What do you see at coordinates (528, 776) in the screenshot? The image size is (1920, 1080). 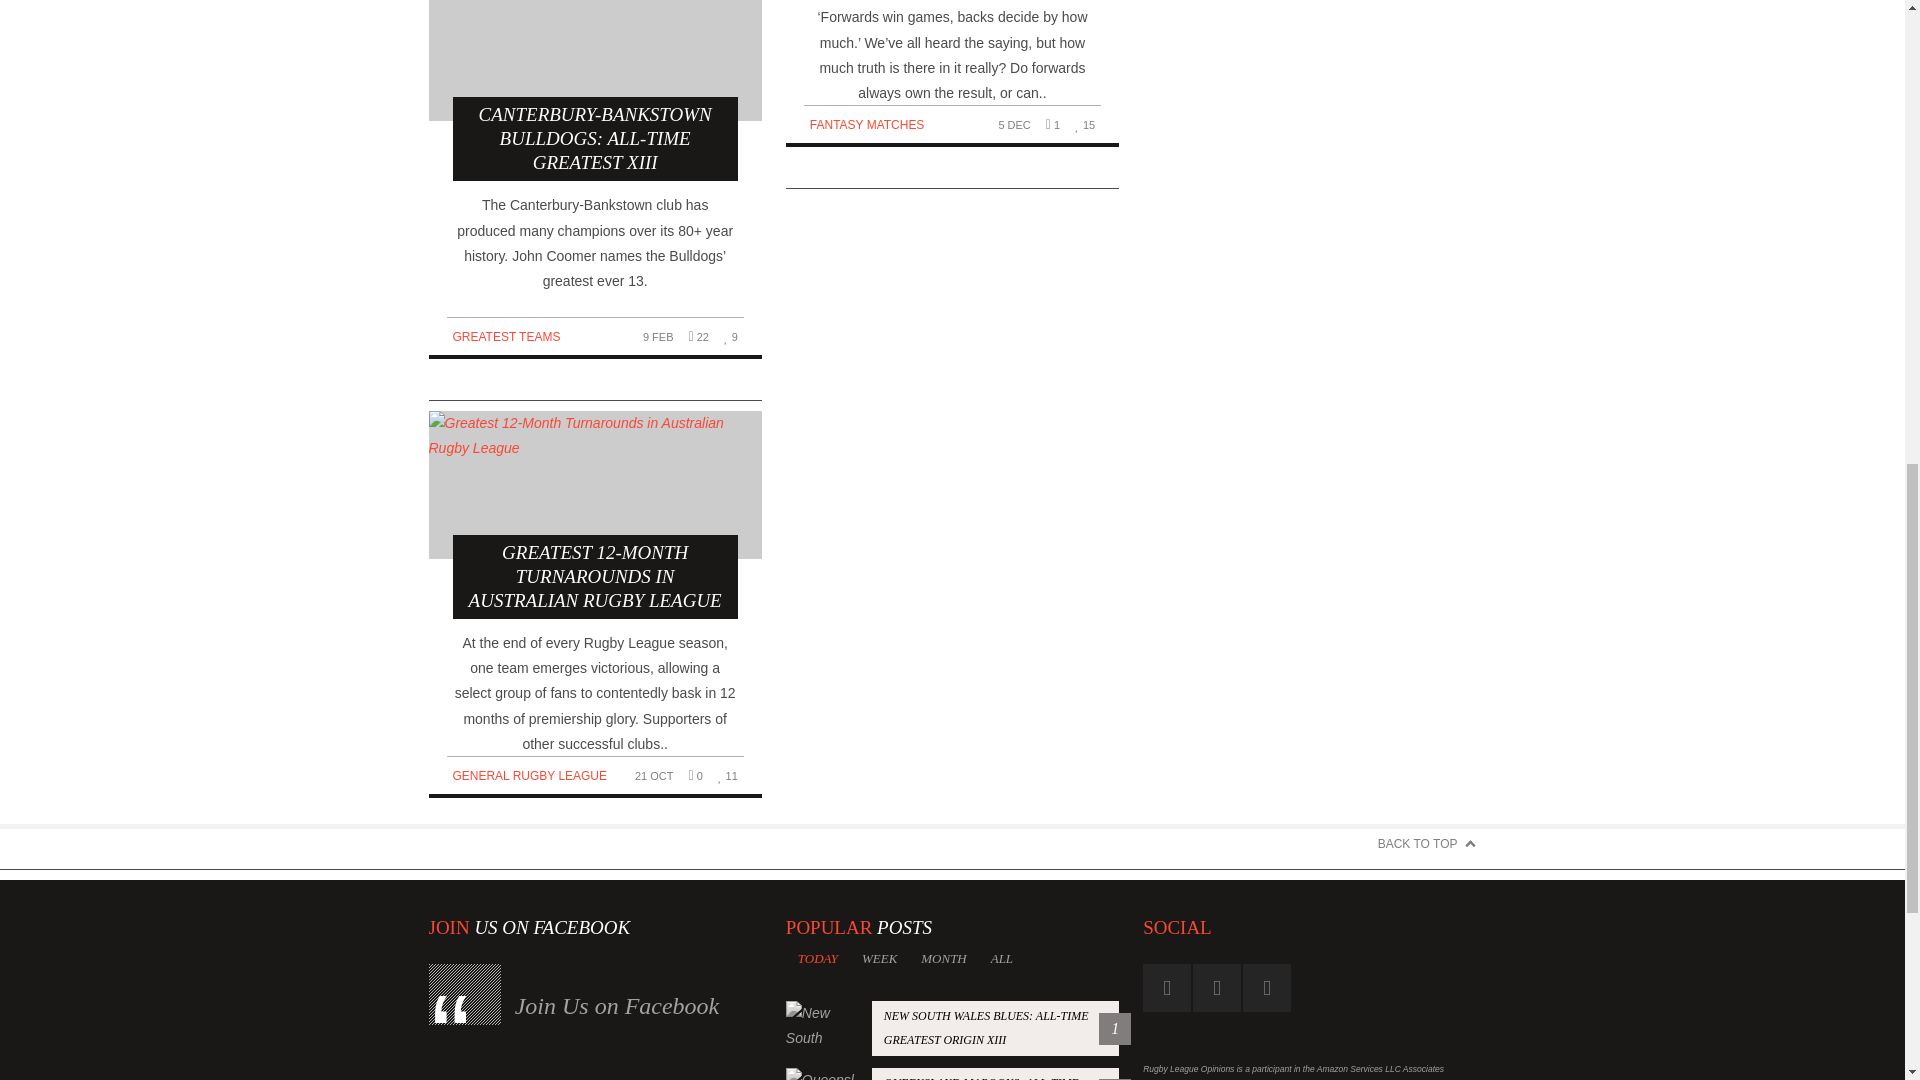 I see `View all posts in General Rugby League` at bounding box center [528, 776].